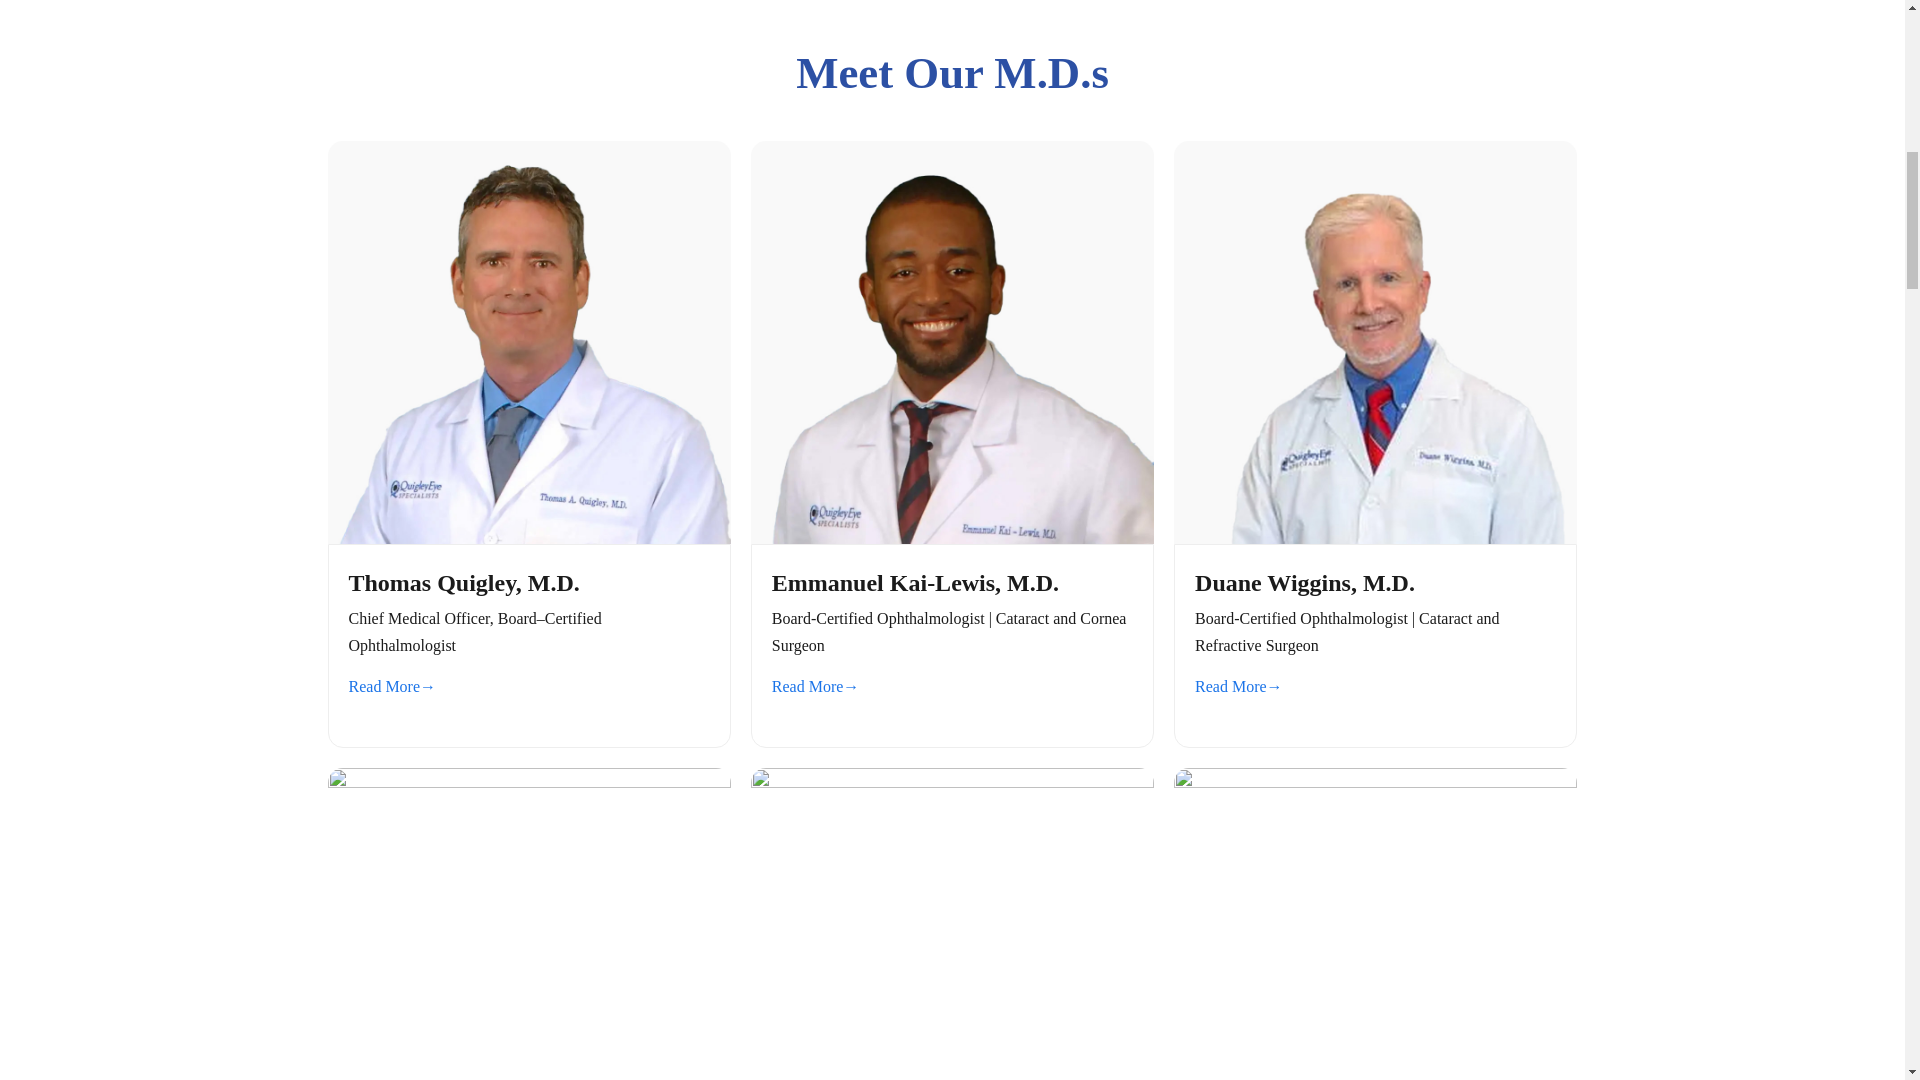 The height and width of the screenshot is (1080, 1920). Describe the element at coordinates (530, 533) in the screenshot. I see `Thomas Quigley, M.D.` at that location.